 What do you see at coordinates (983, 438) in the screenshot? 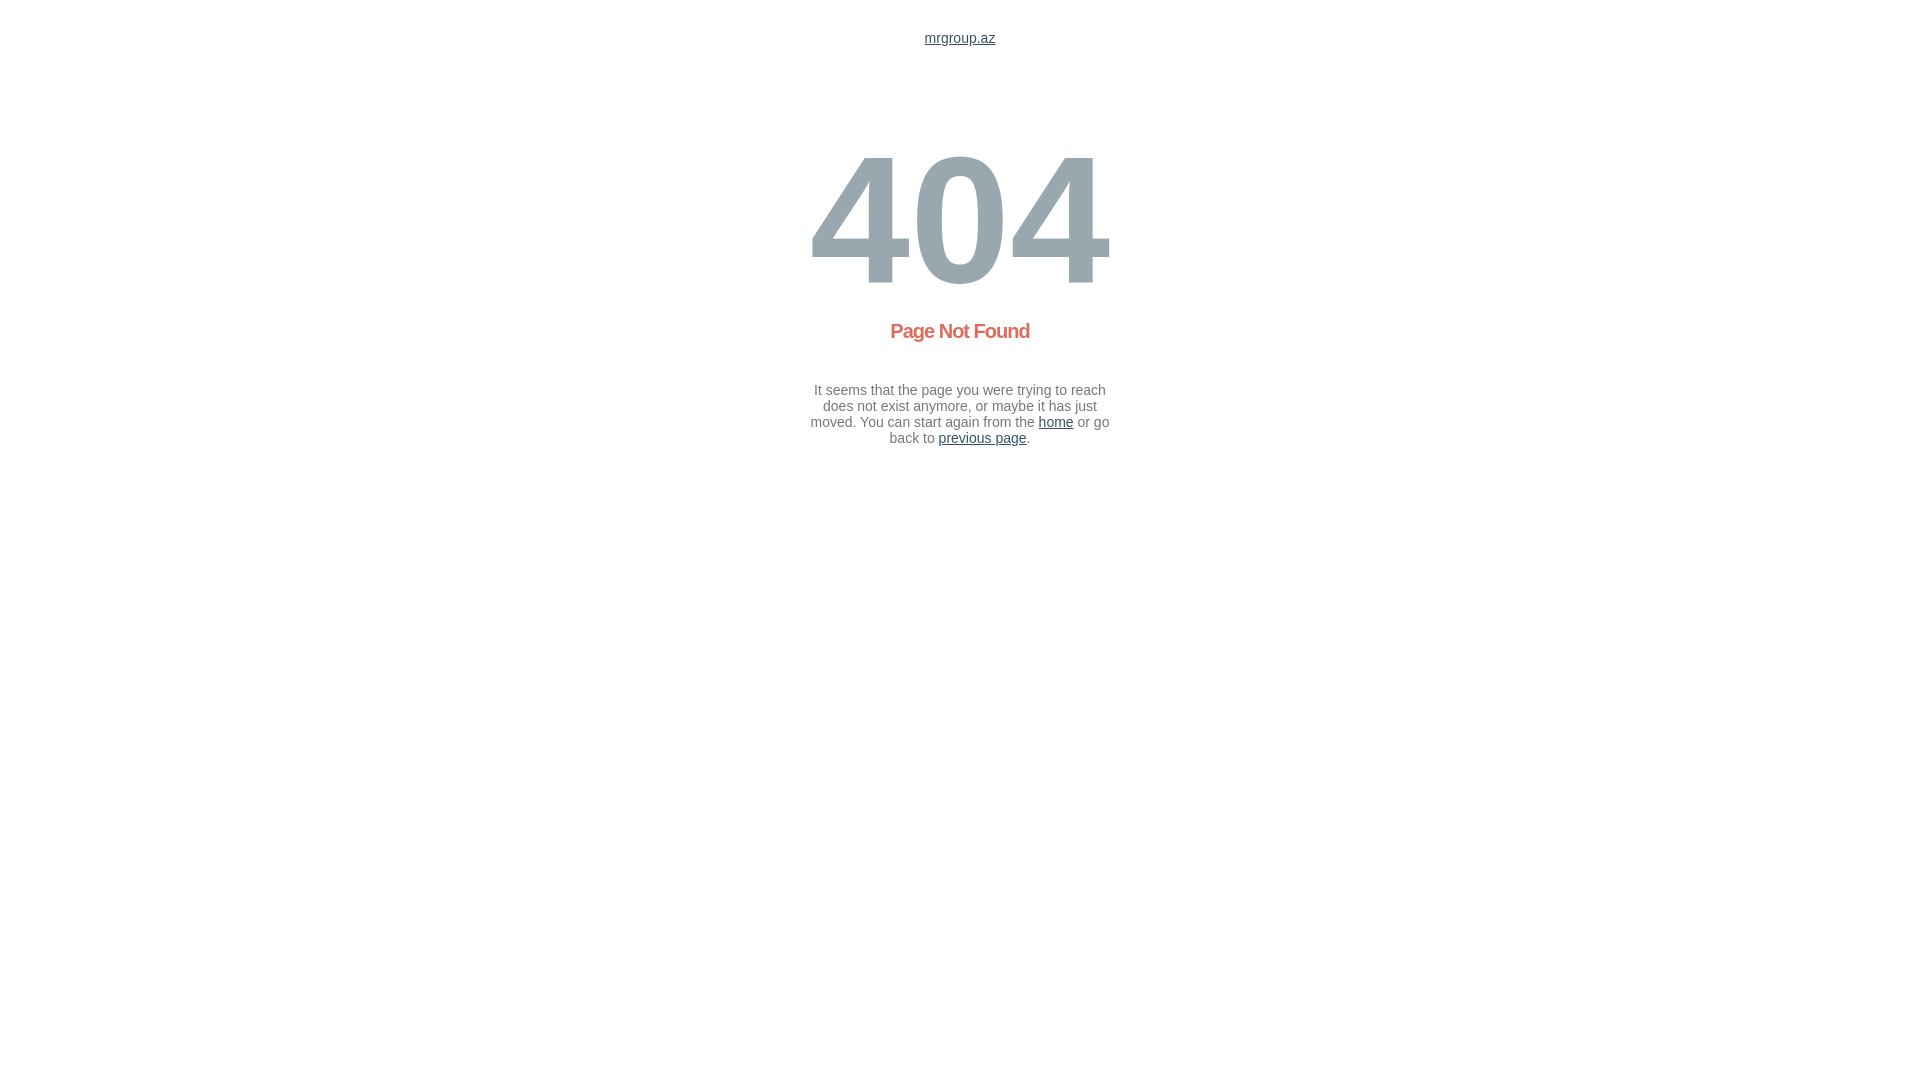
I see `previous page` at bounding box center [983, 438].